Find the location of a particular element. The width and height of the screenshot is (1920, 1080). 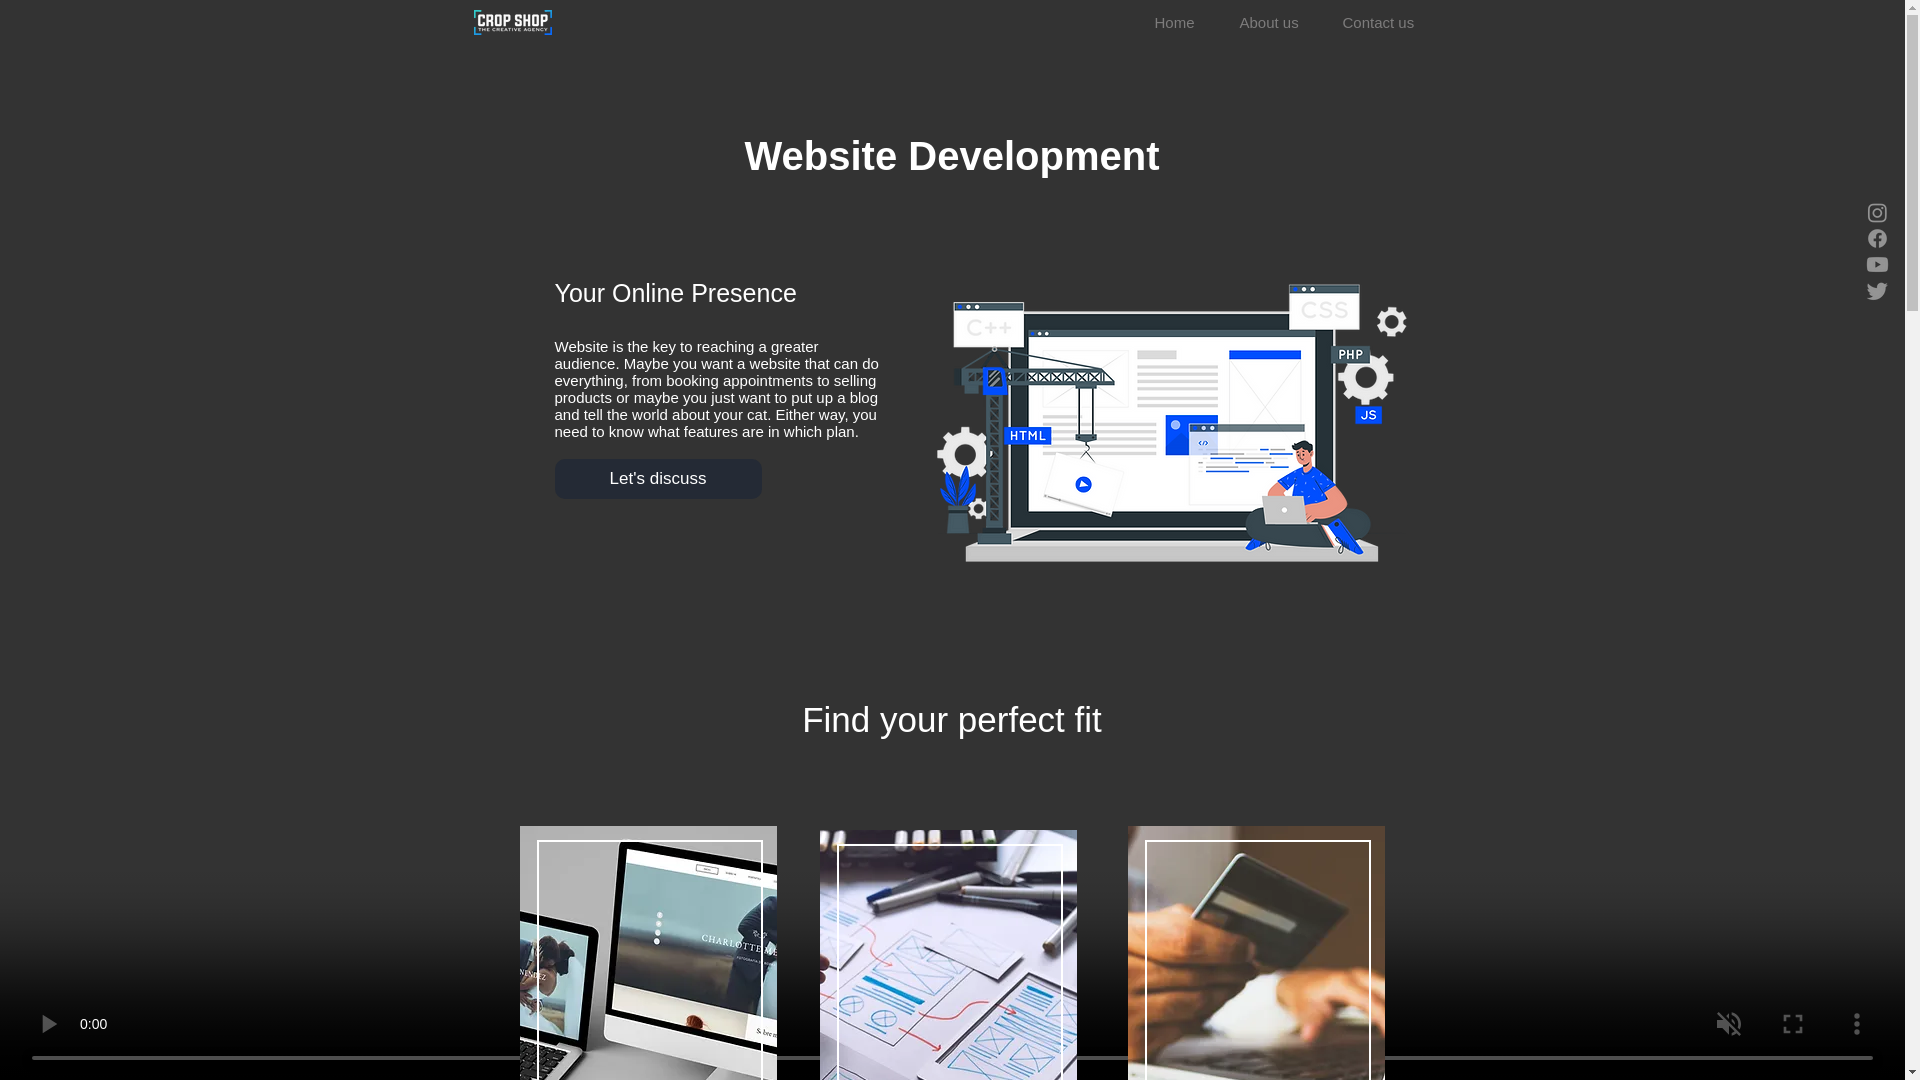

Let's discuss is located at coordinates (657, 478).